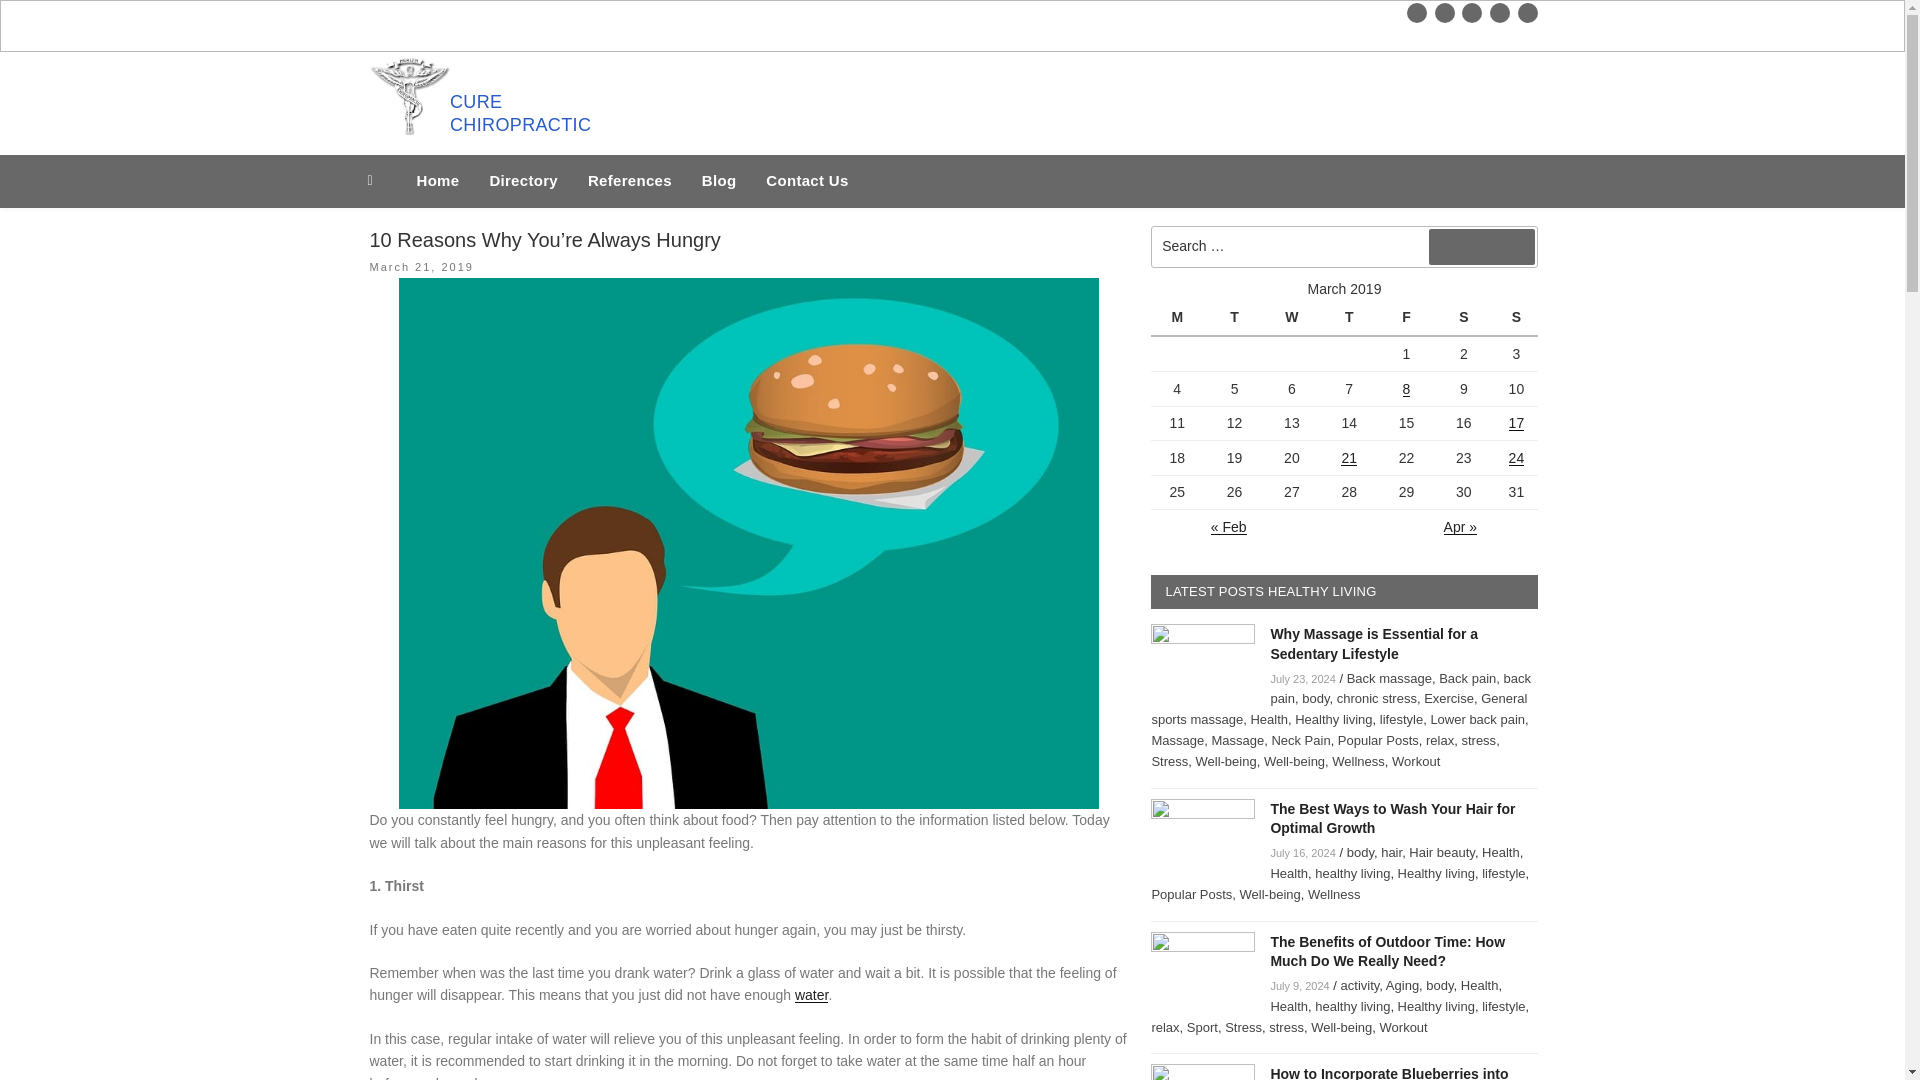 Image resolution: width=1920 pixels, height=1080 pixels. Describe the element at coordinates (1528, 12) in the screenshot. I see `pinterest` at that location.